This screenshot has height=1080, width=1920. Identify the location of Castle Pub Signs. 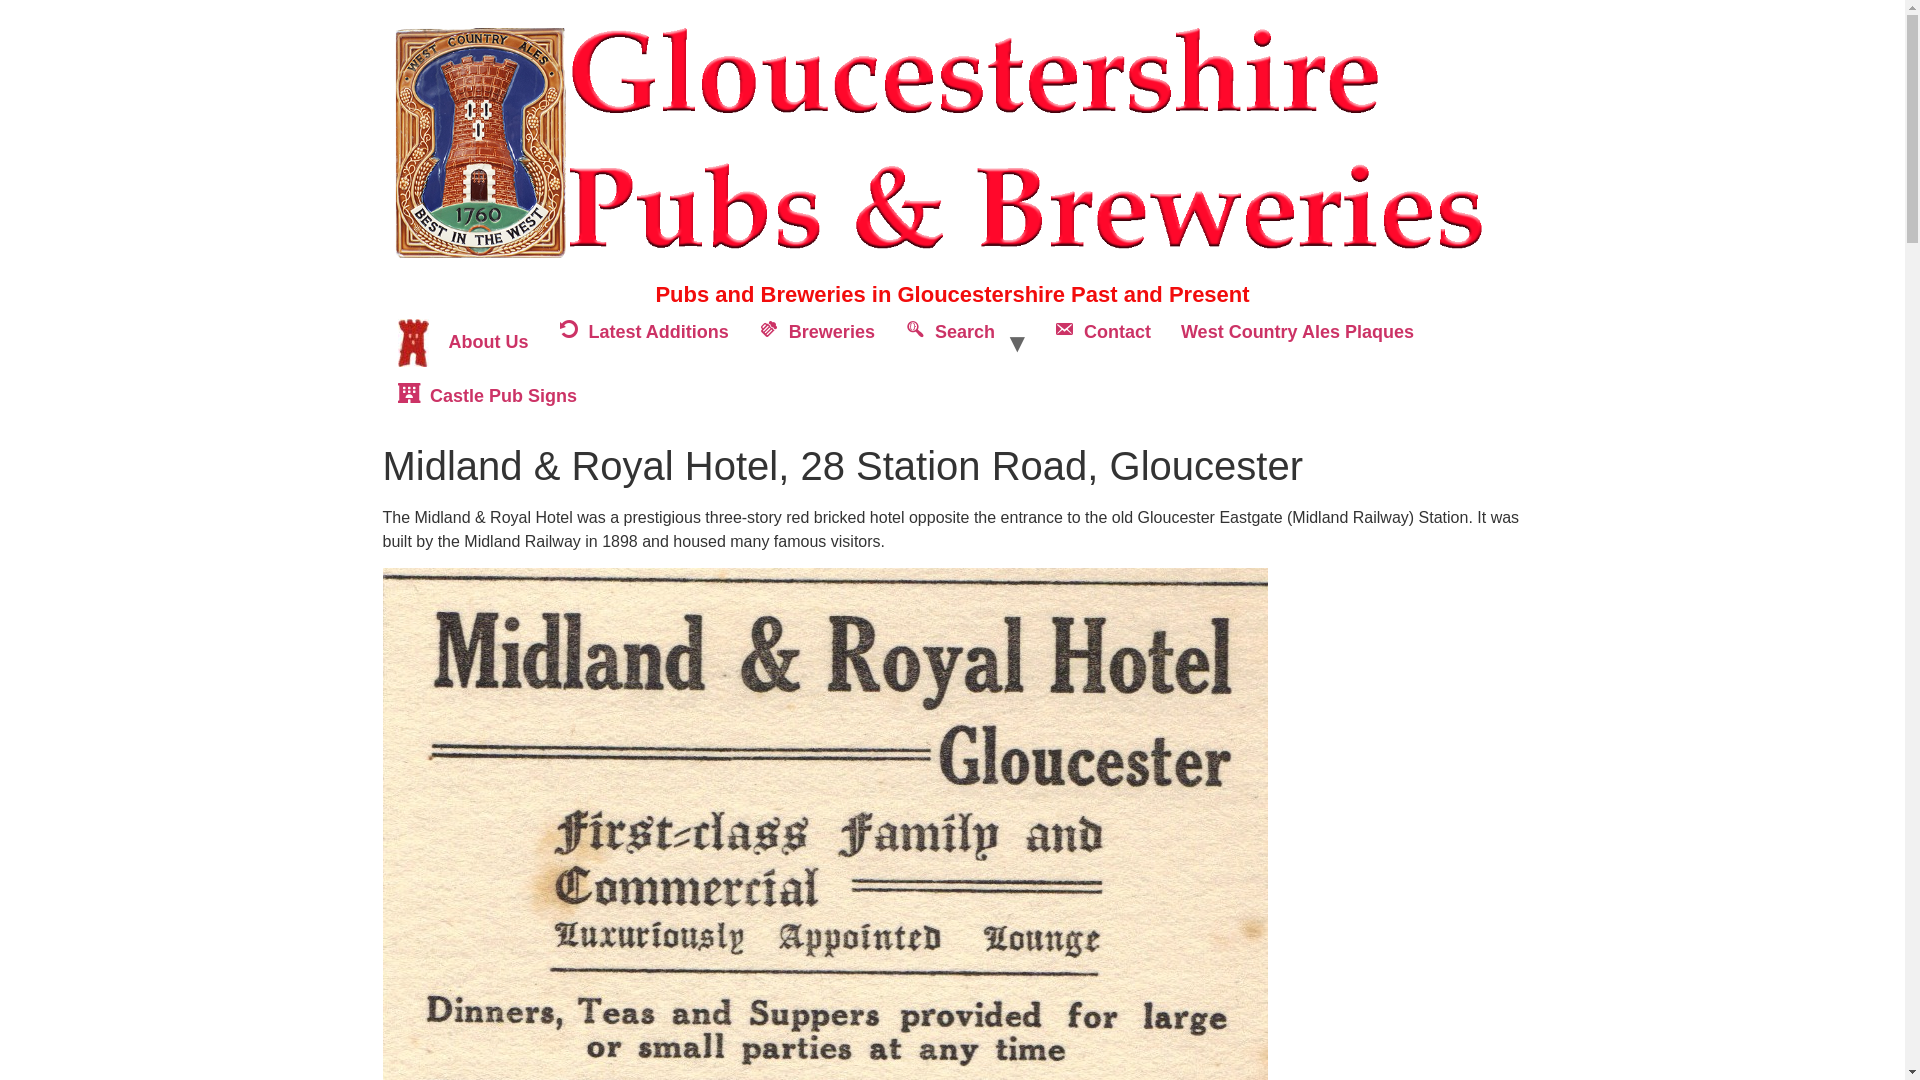
(486, 396).